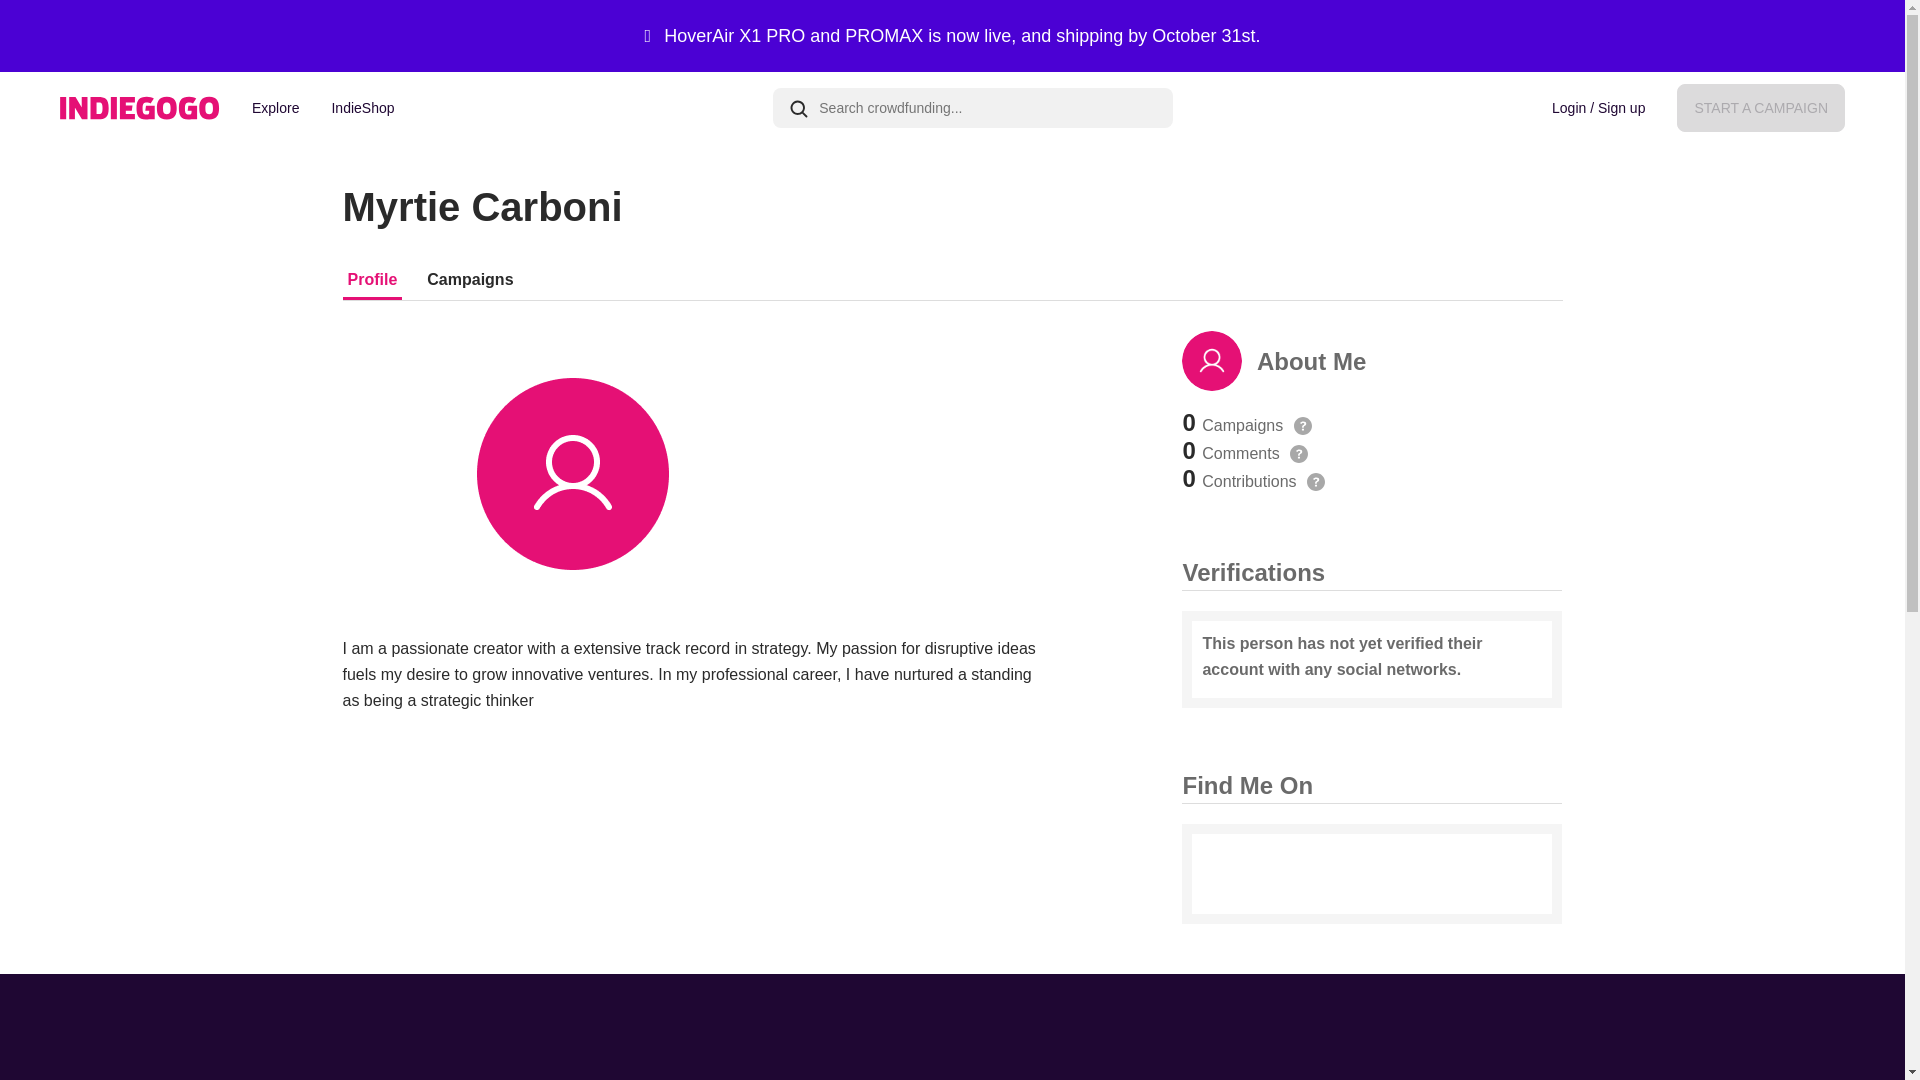  I want to click on Logo, so click(140, 108).